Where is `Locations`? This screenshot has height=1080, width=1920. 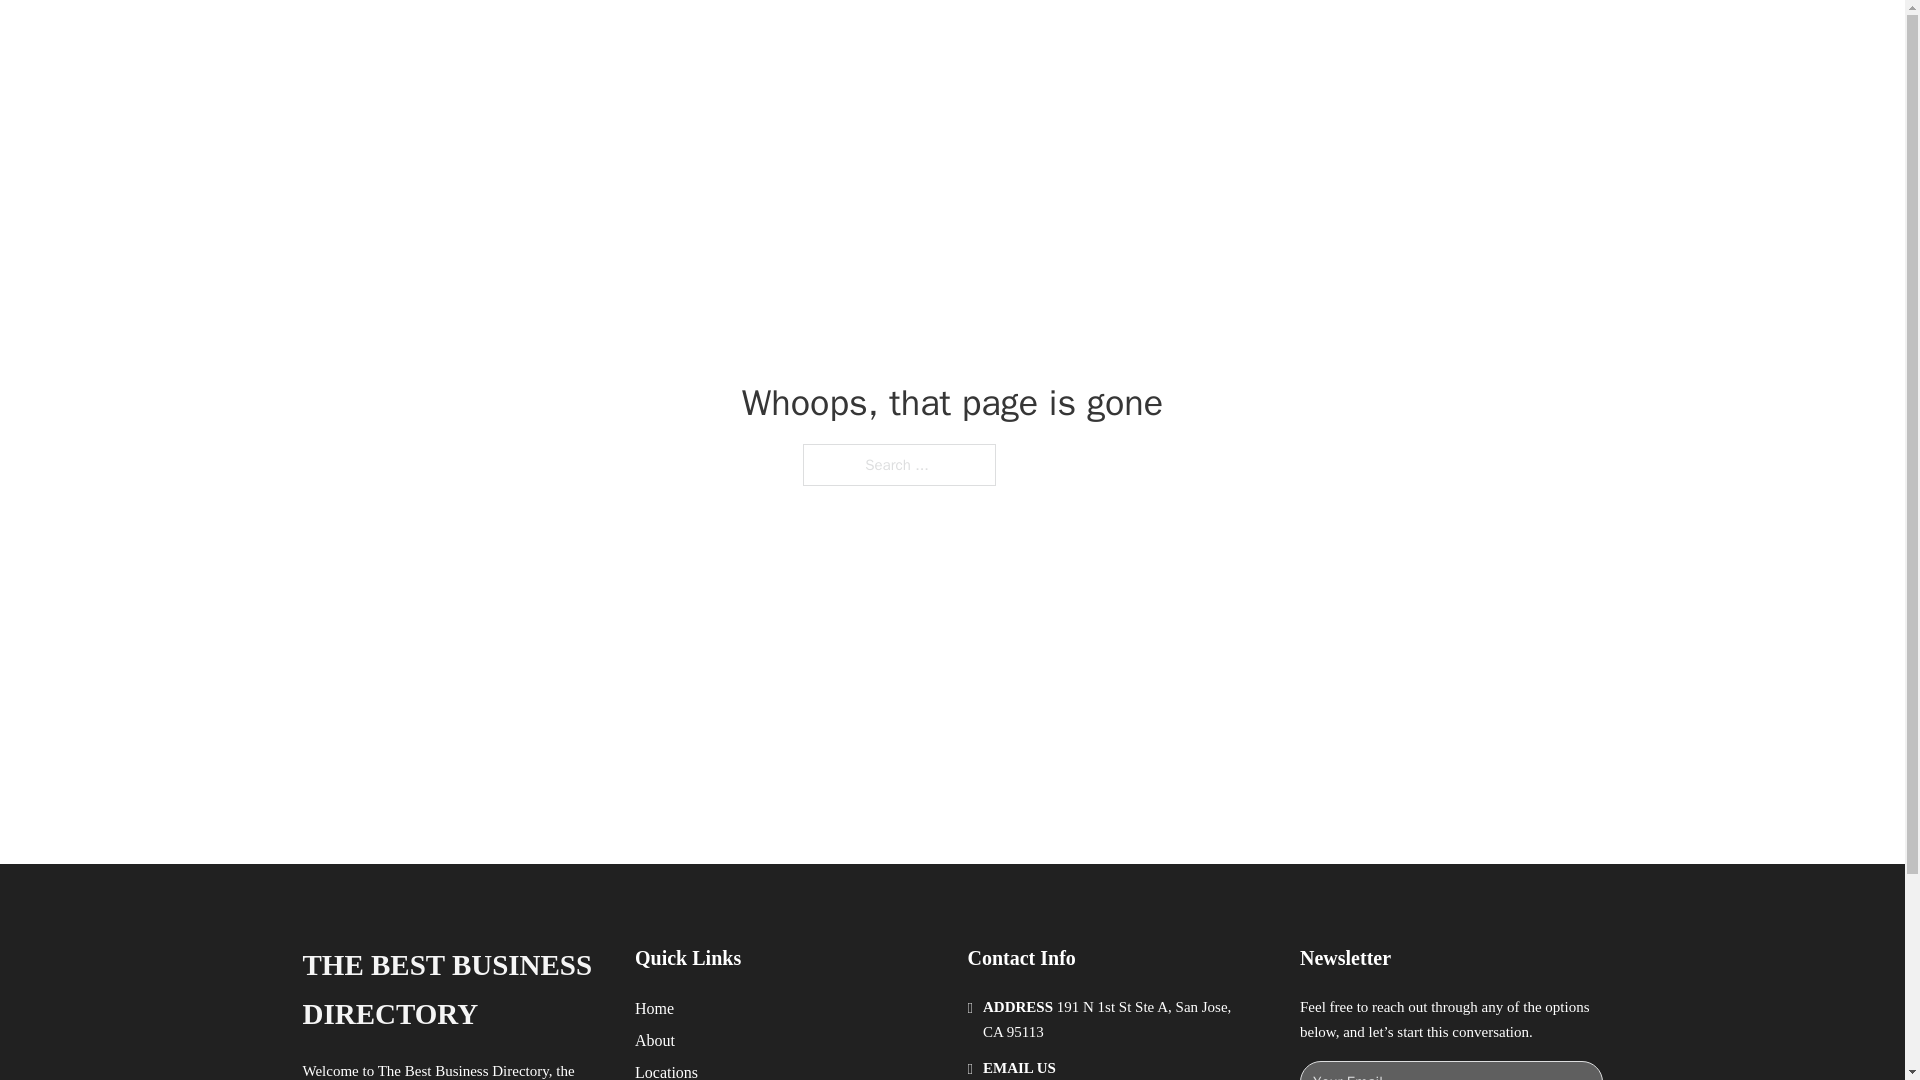
Locations is located at coordinates (666, 1070).